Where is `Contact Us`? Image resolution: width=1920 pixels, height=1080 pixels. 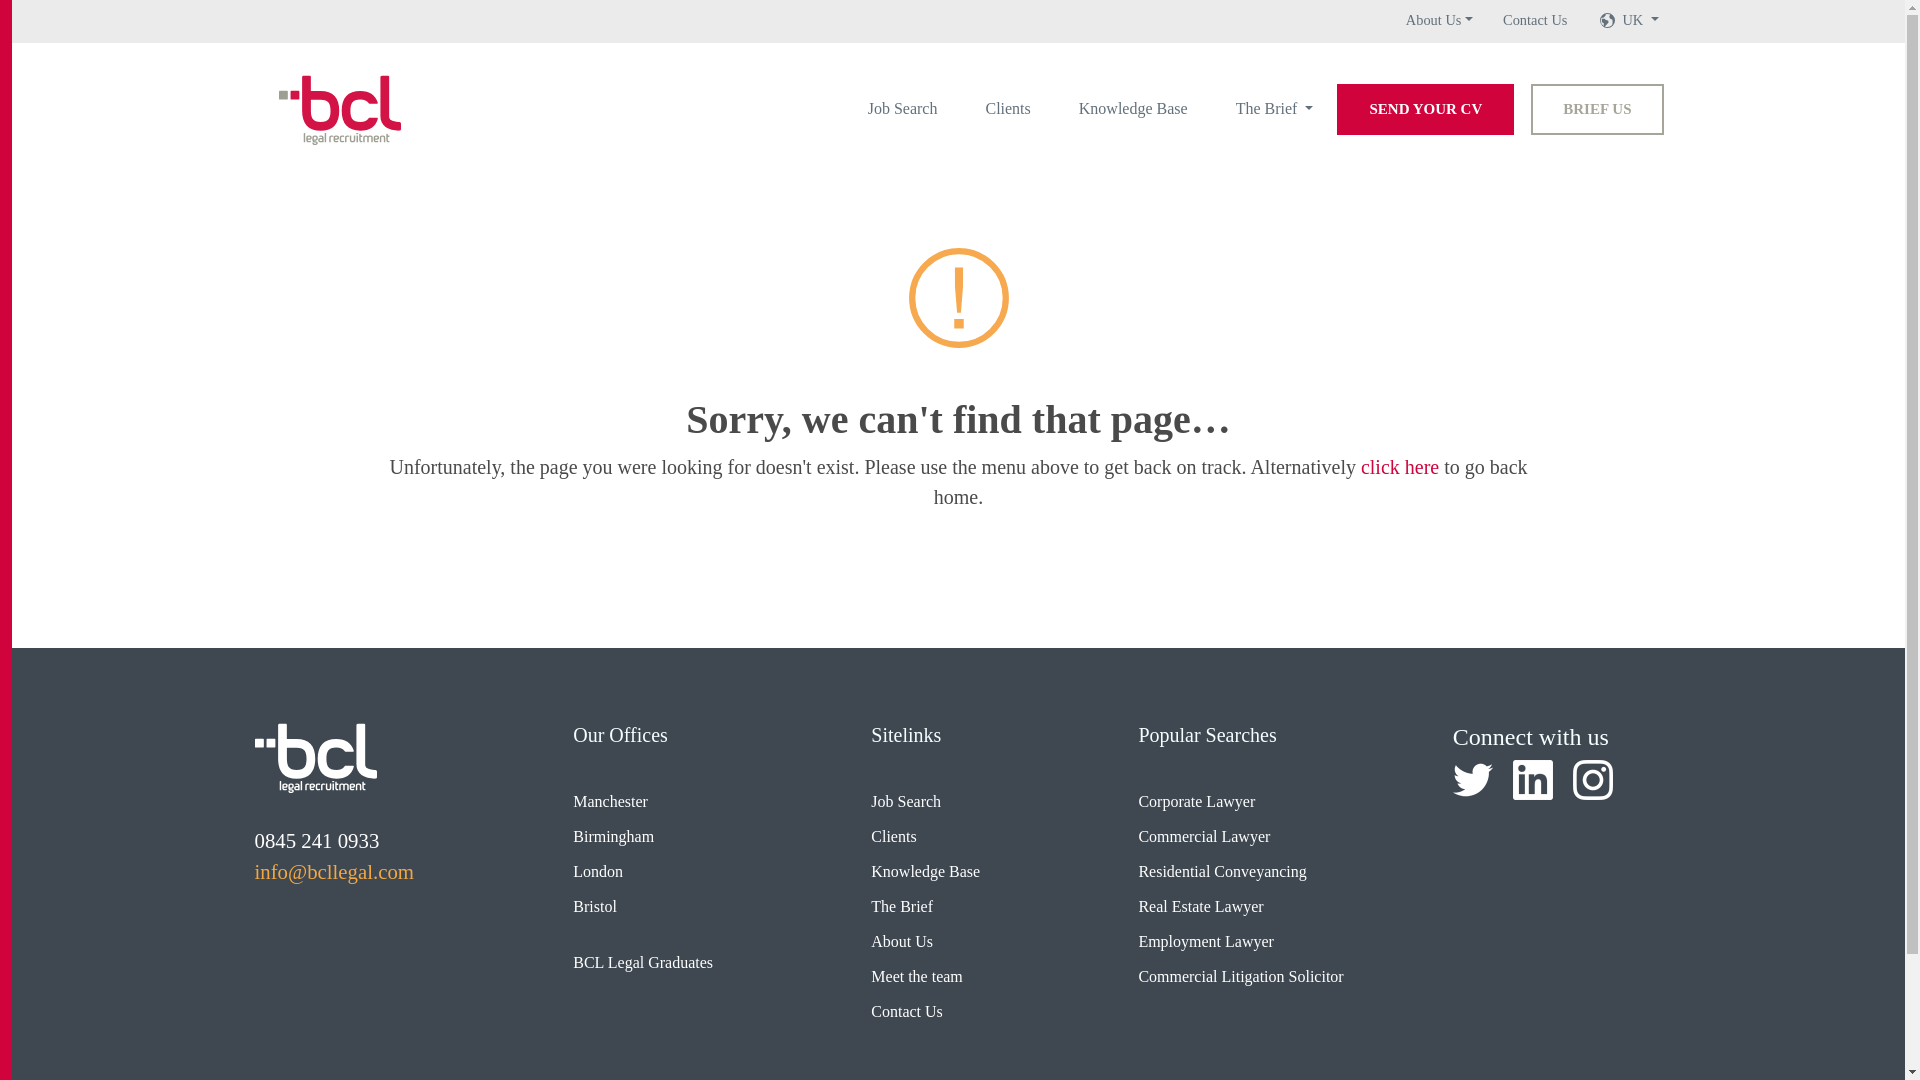 Contact Us is located at coordinates (1534, 20).